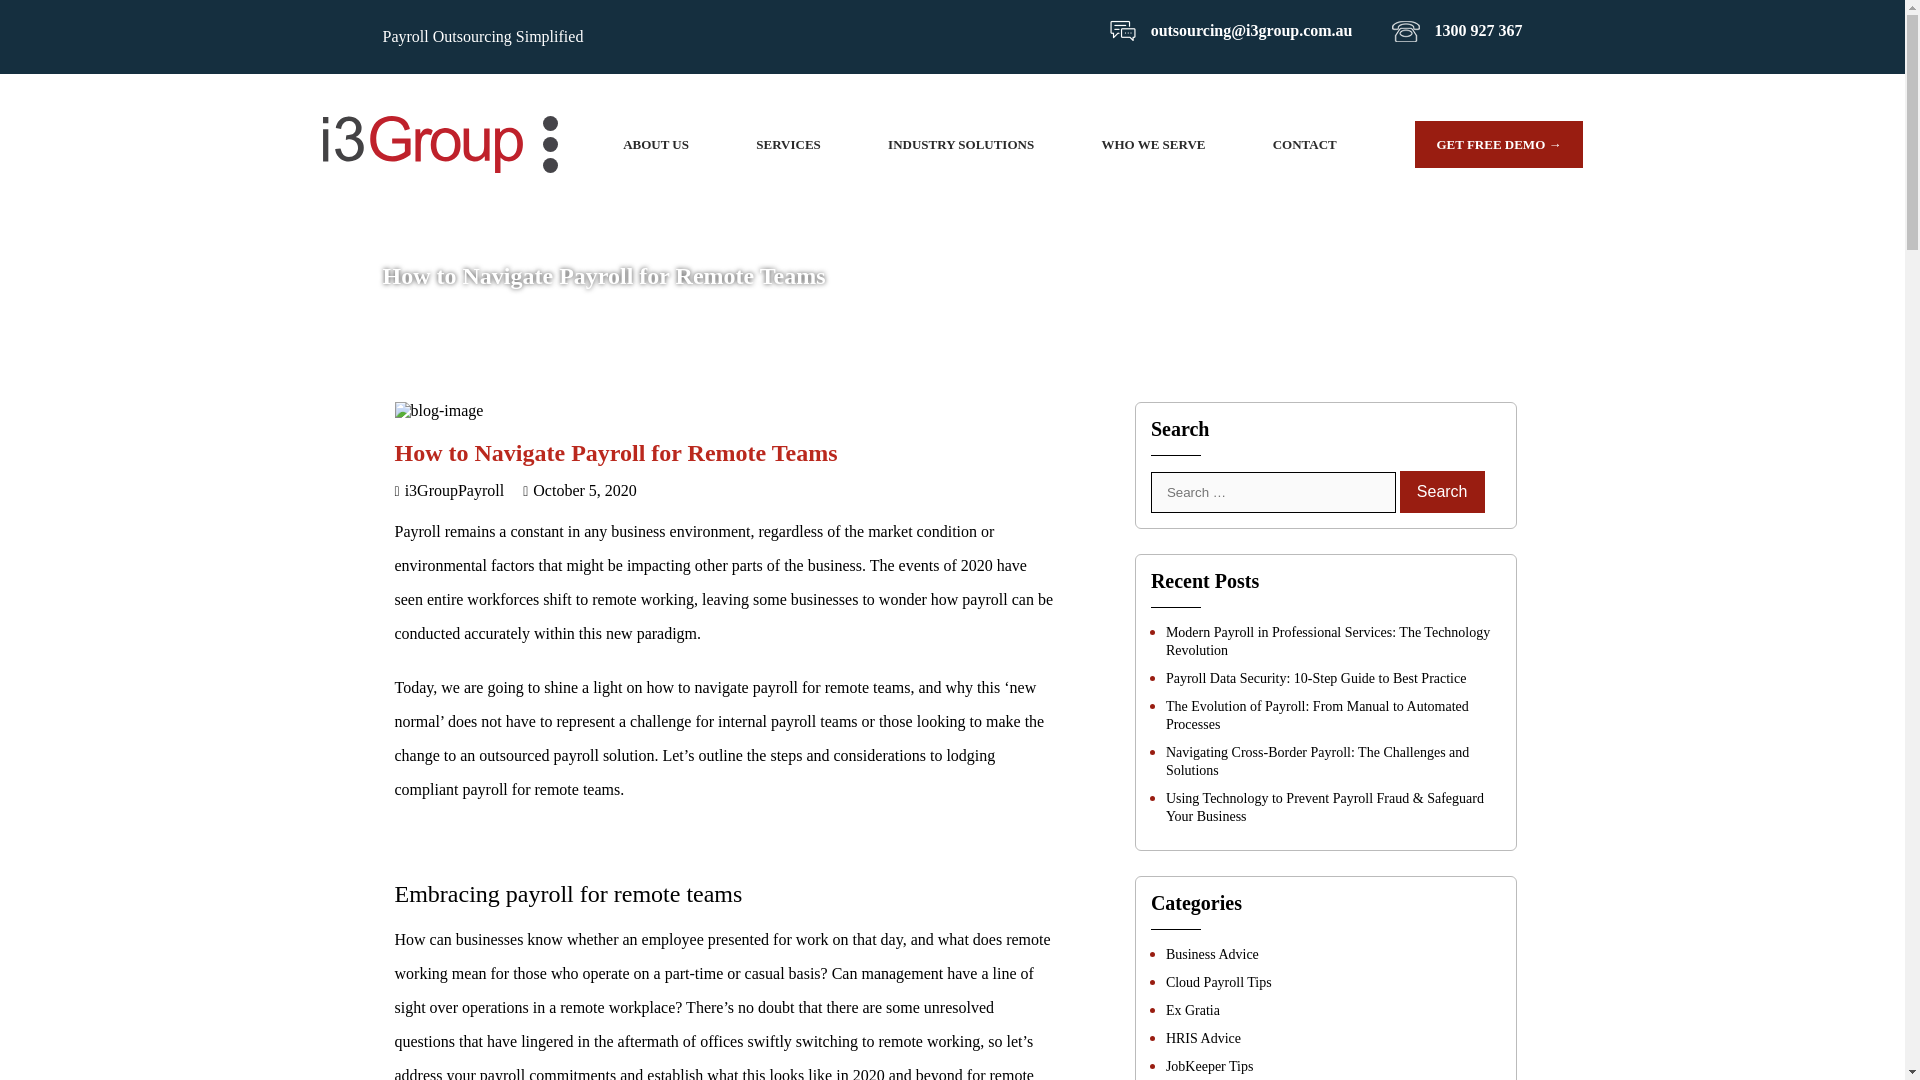  I want to click on 1300 927 367, so click(1457, 28).